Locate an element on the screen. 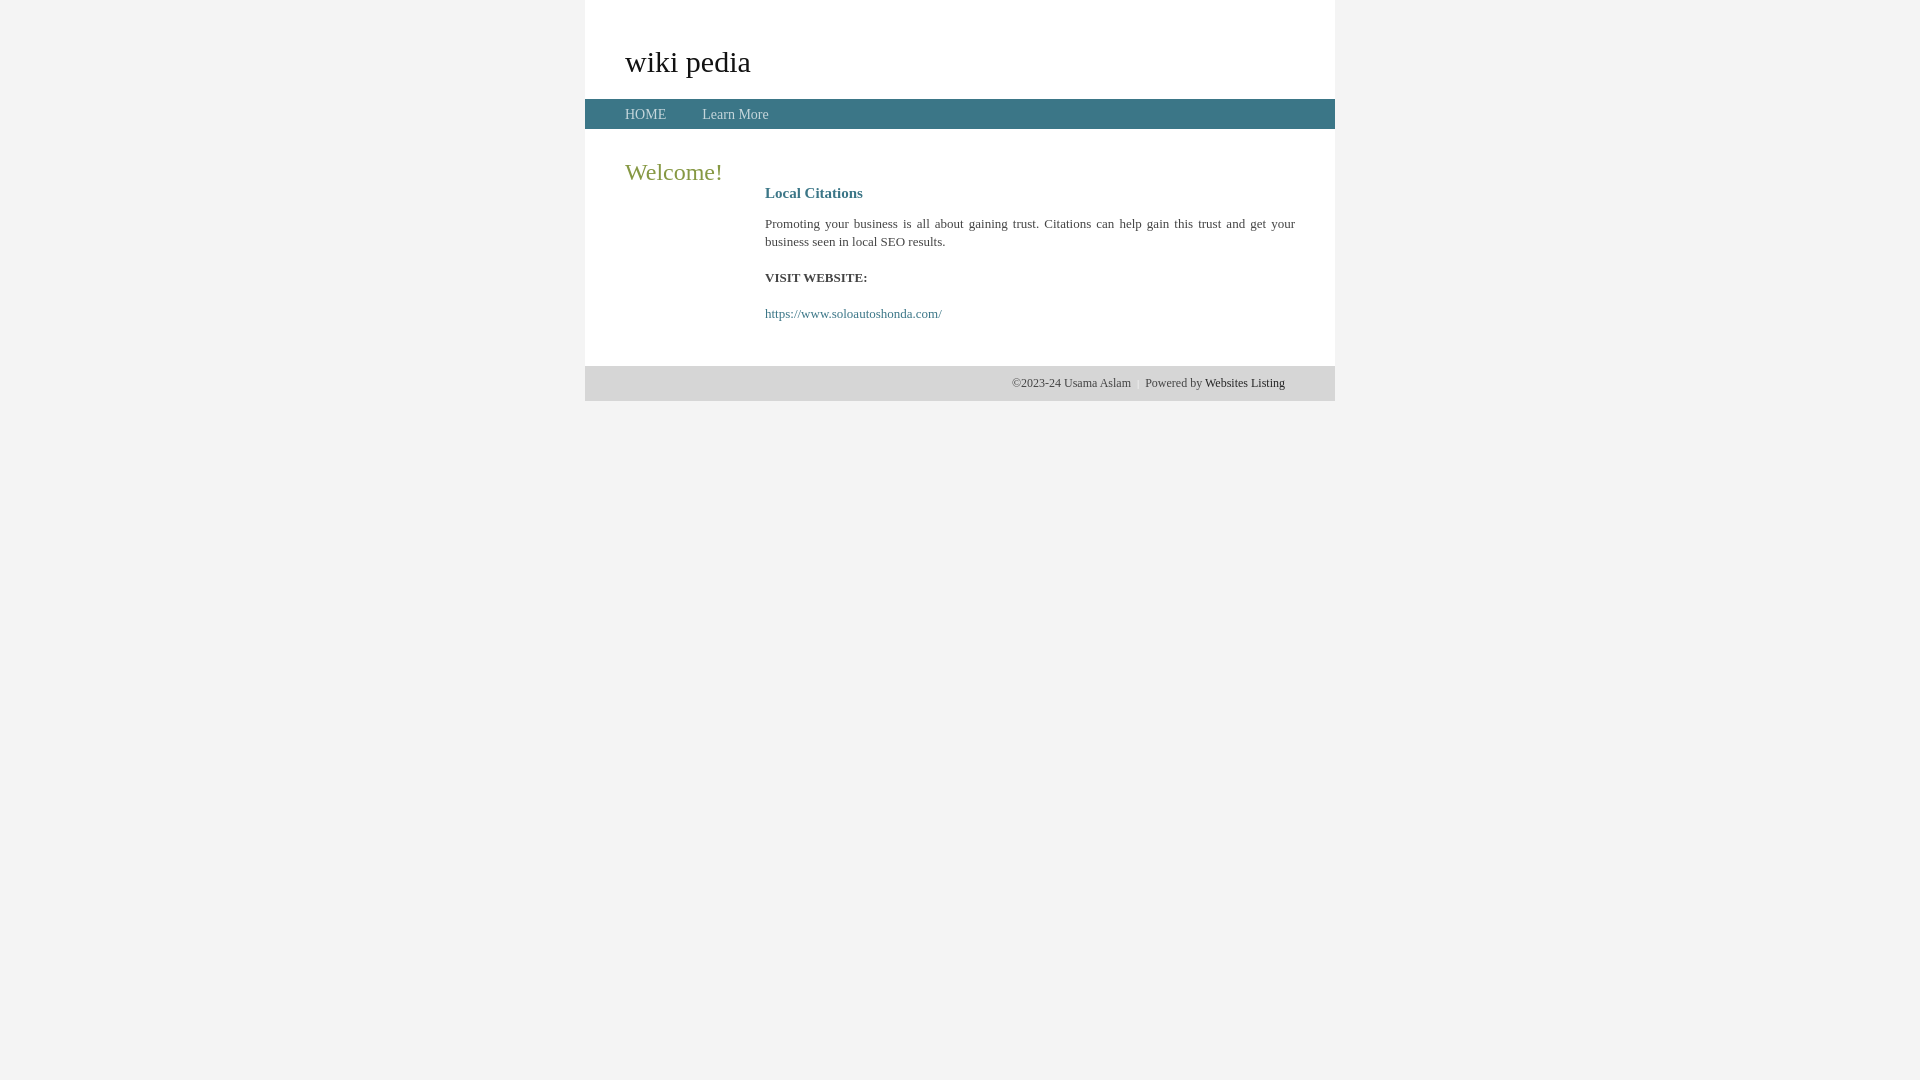 The width and height of the screenshot is (1920, 1080). Learn More is located at coordinates (735, 114).